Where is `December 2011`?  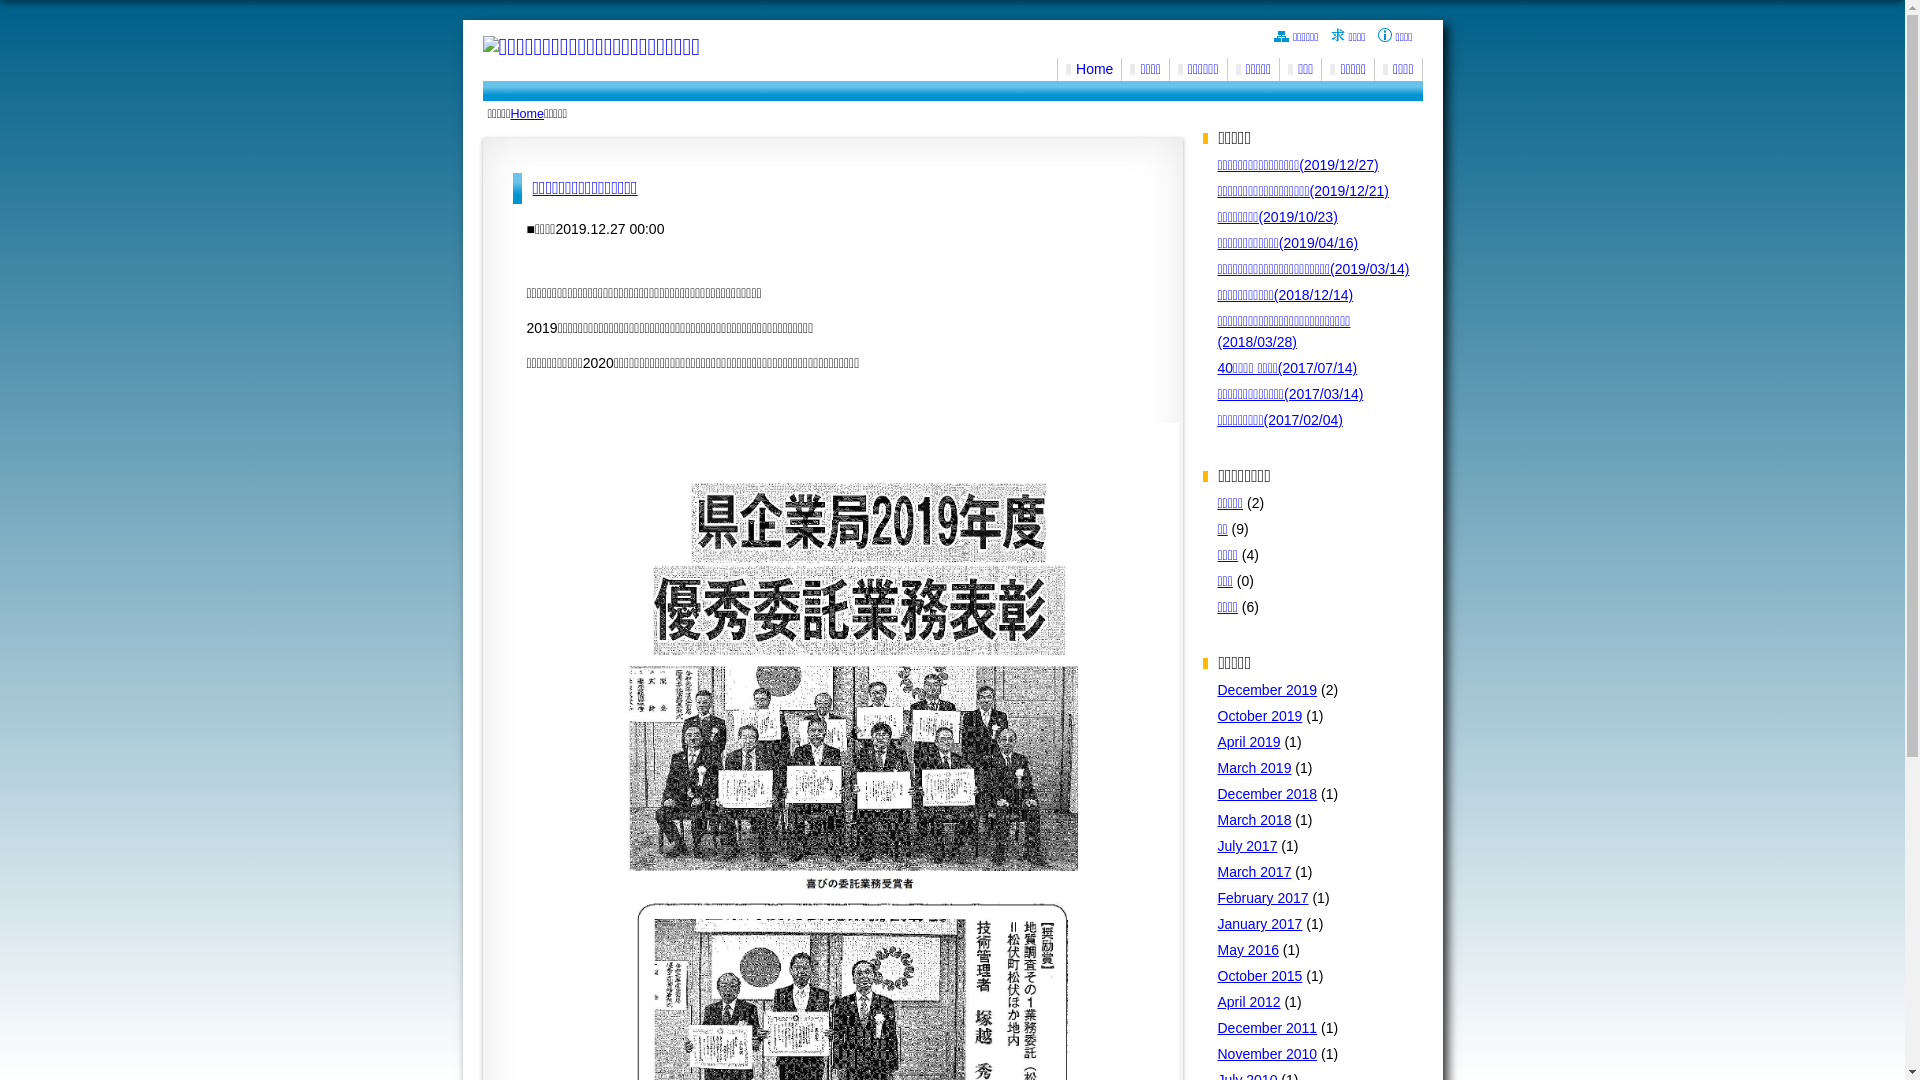 December 2011 is located at coordinates (1268, 1028).